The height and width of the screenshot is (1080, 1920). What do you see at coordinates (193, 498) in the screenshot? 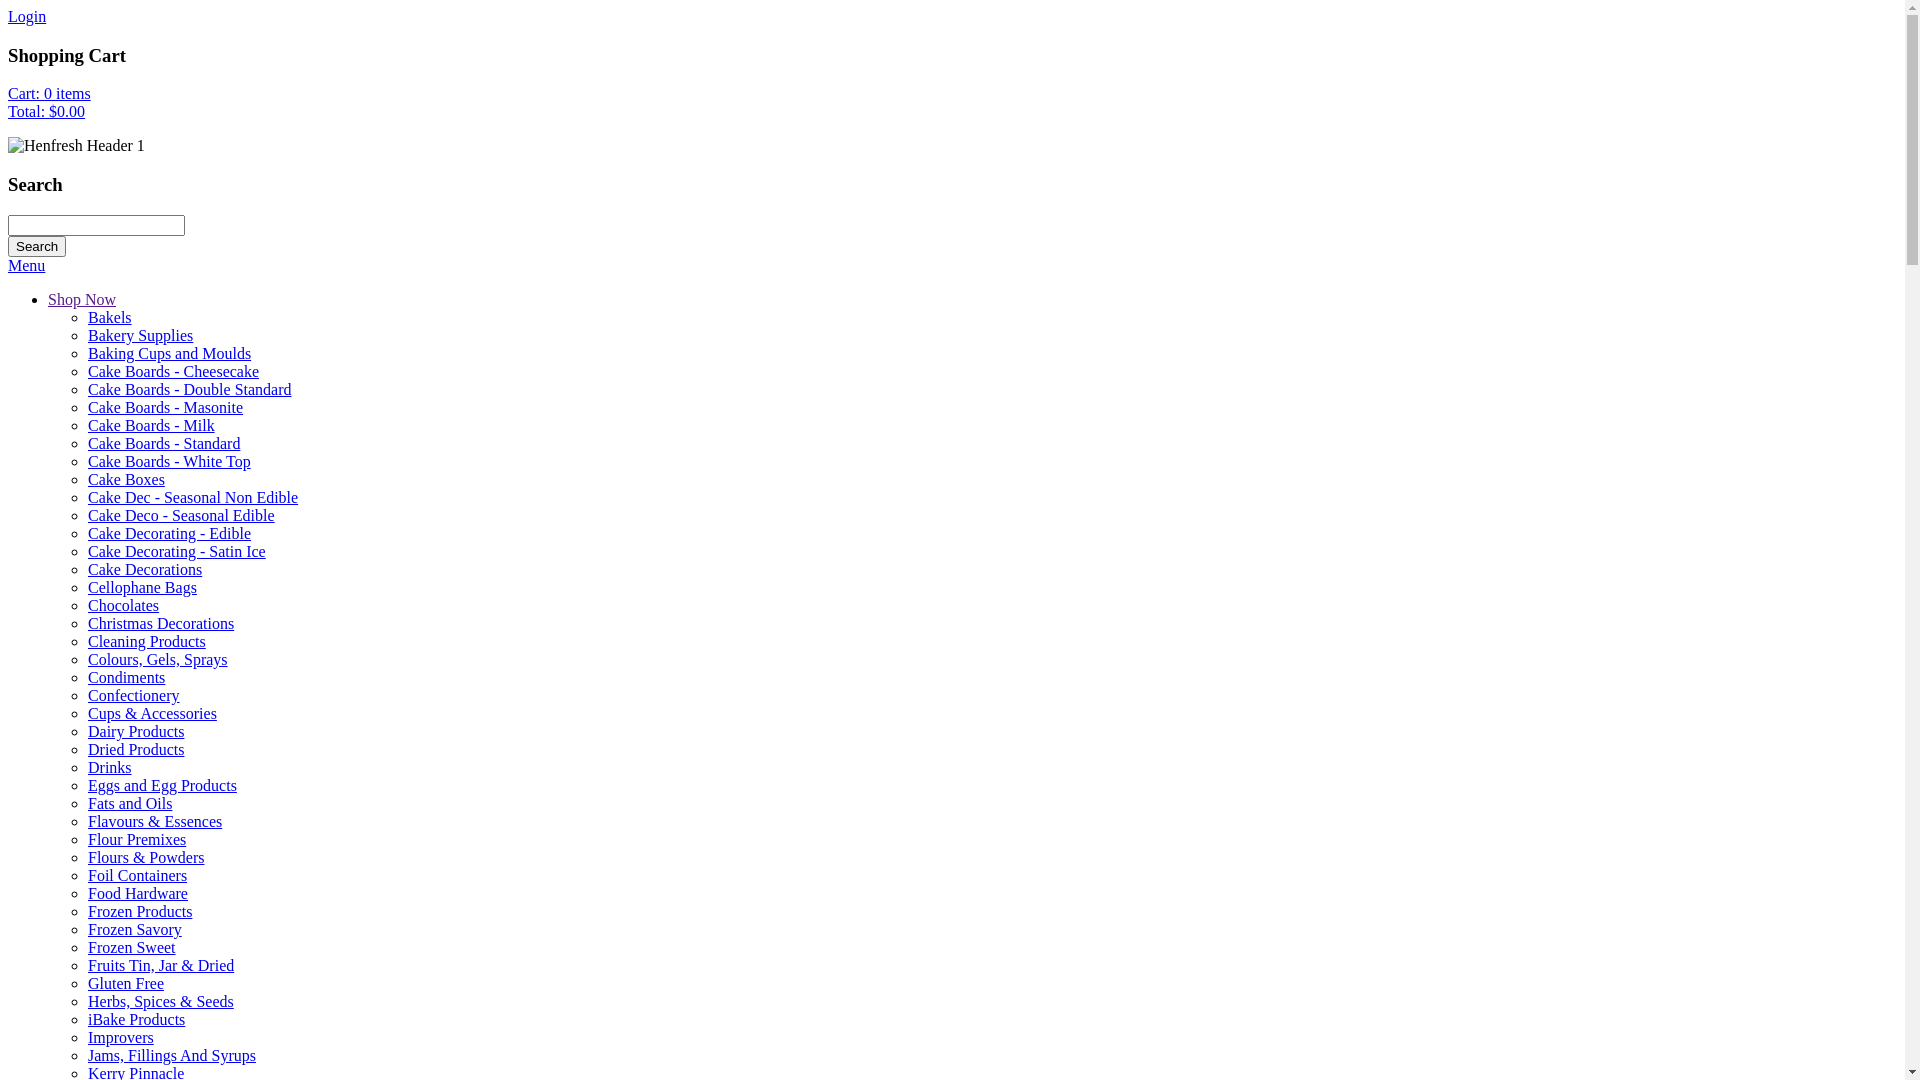
I see `Cake Dec - Seasonal Non Edible` at bounding box center [193, 498].